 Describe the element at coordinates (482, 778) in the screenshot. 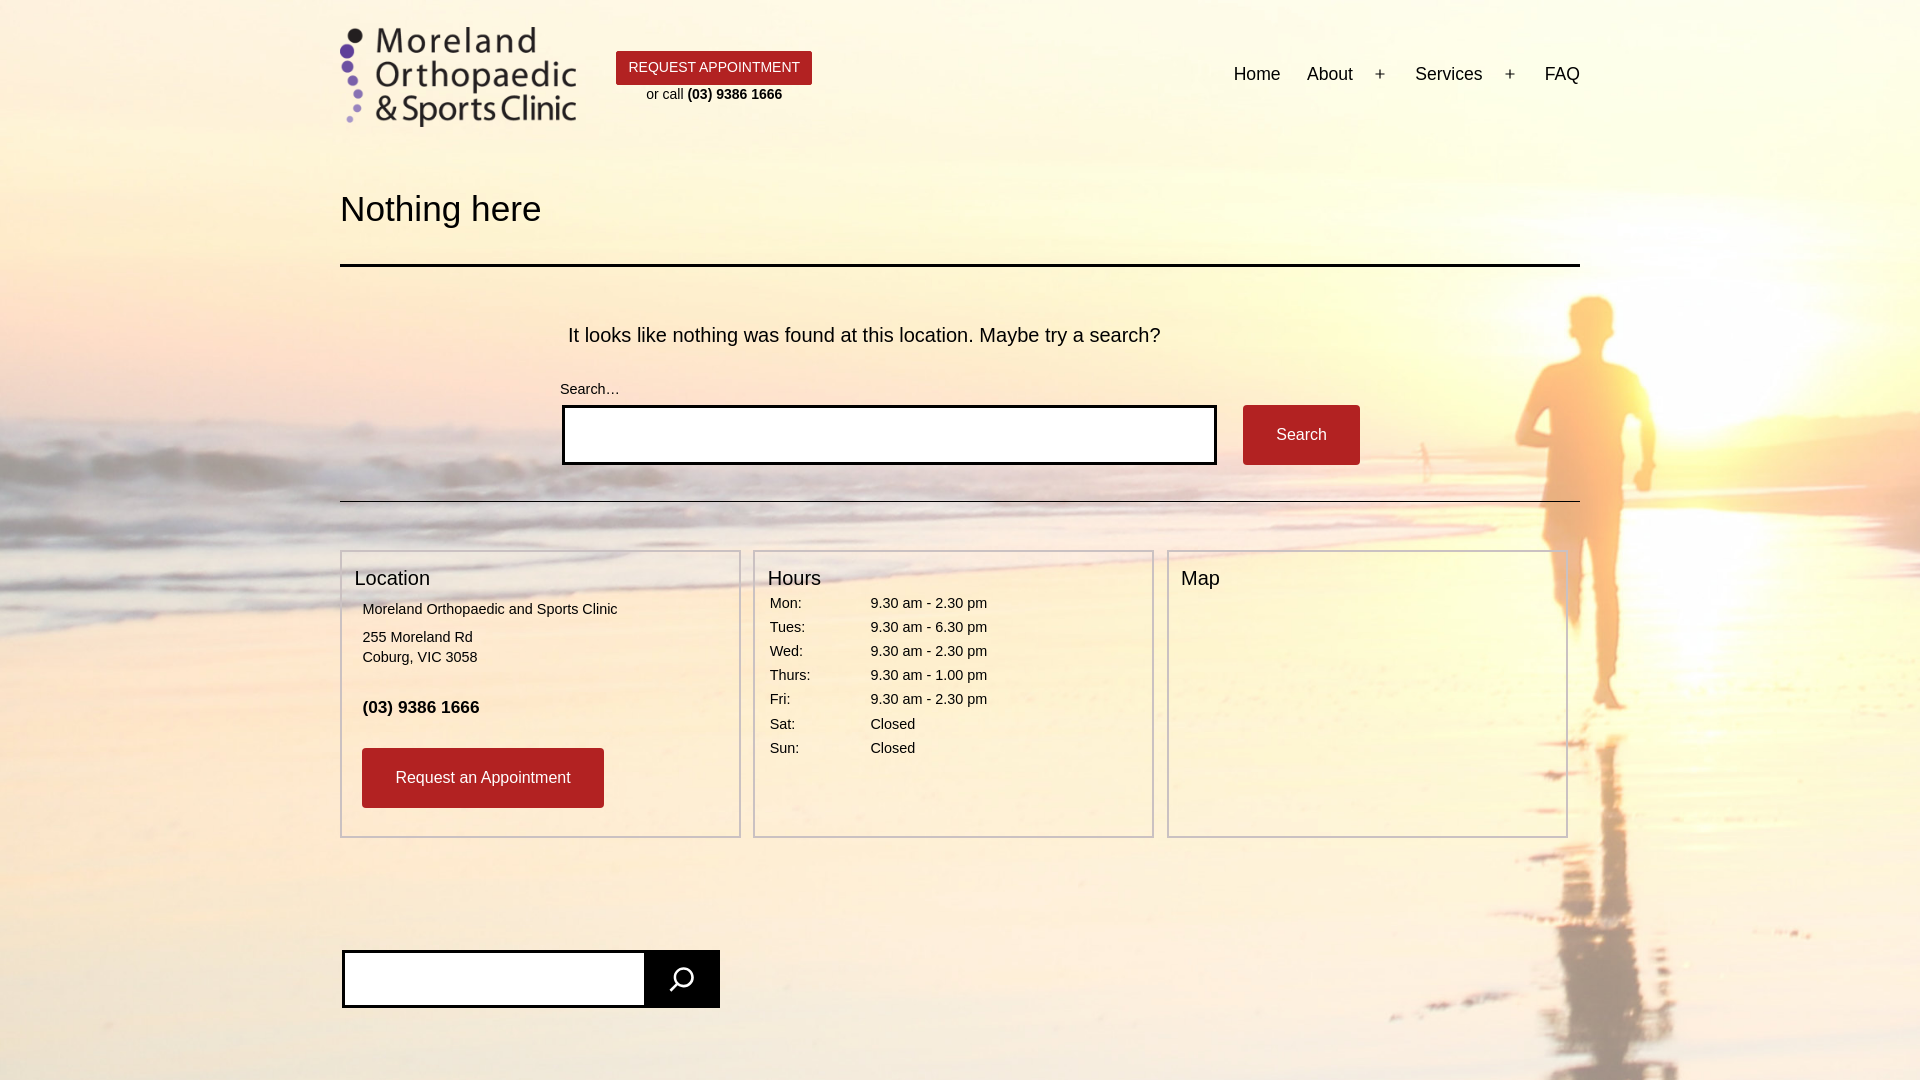

I see `Request an Appointment` at that location.